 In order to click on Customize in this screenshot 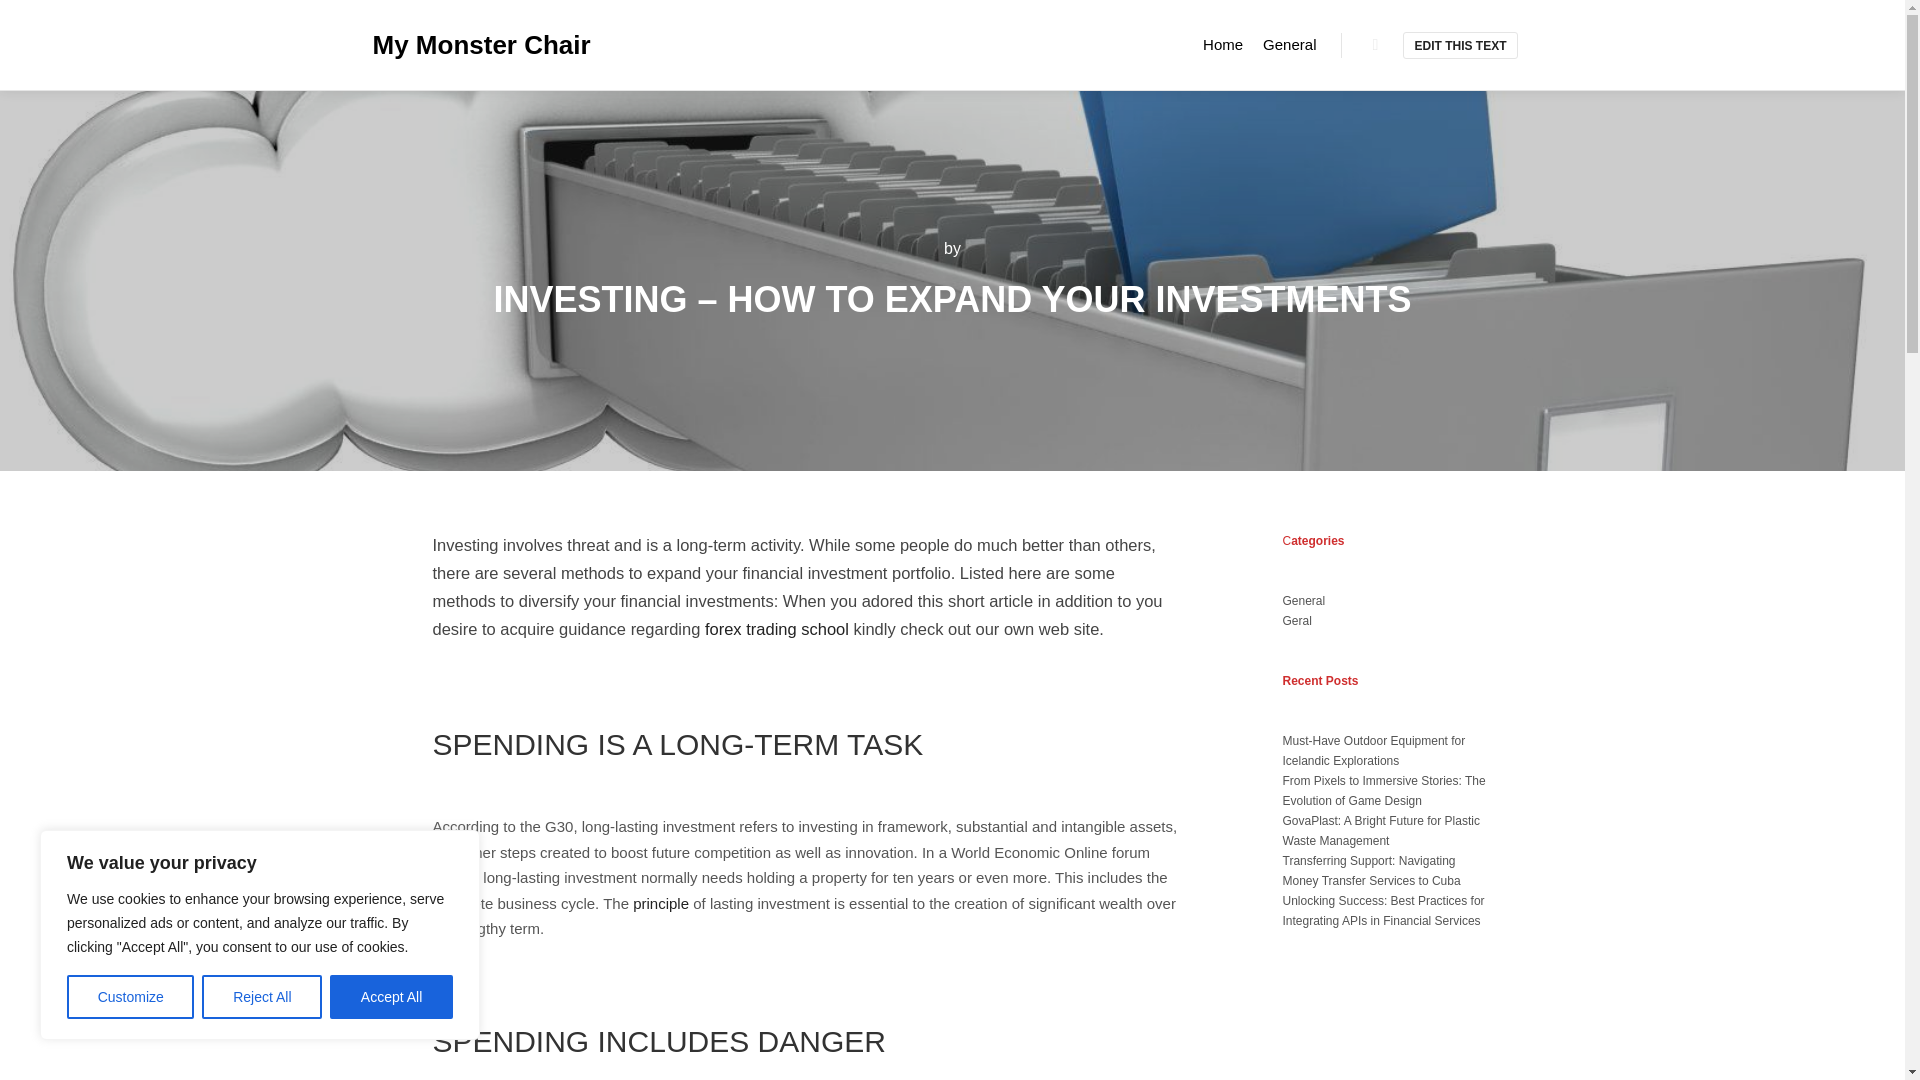, I will do `click(130, 997)`.